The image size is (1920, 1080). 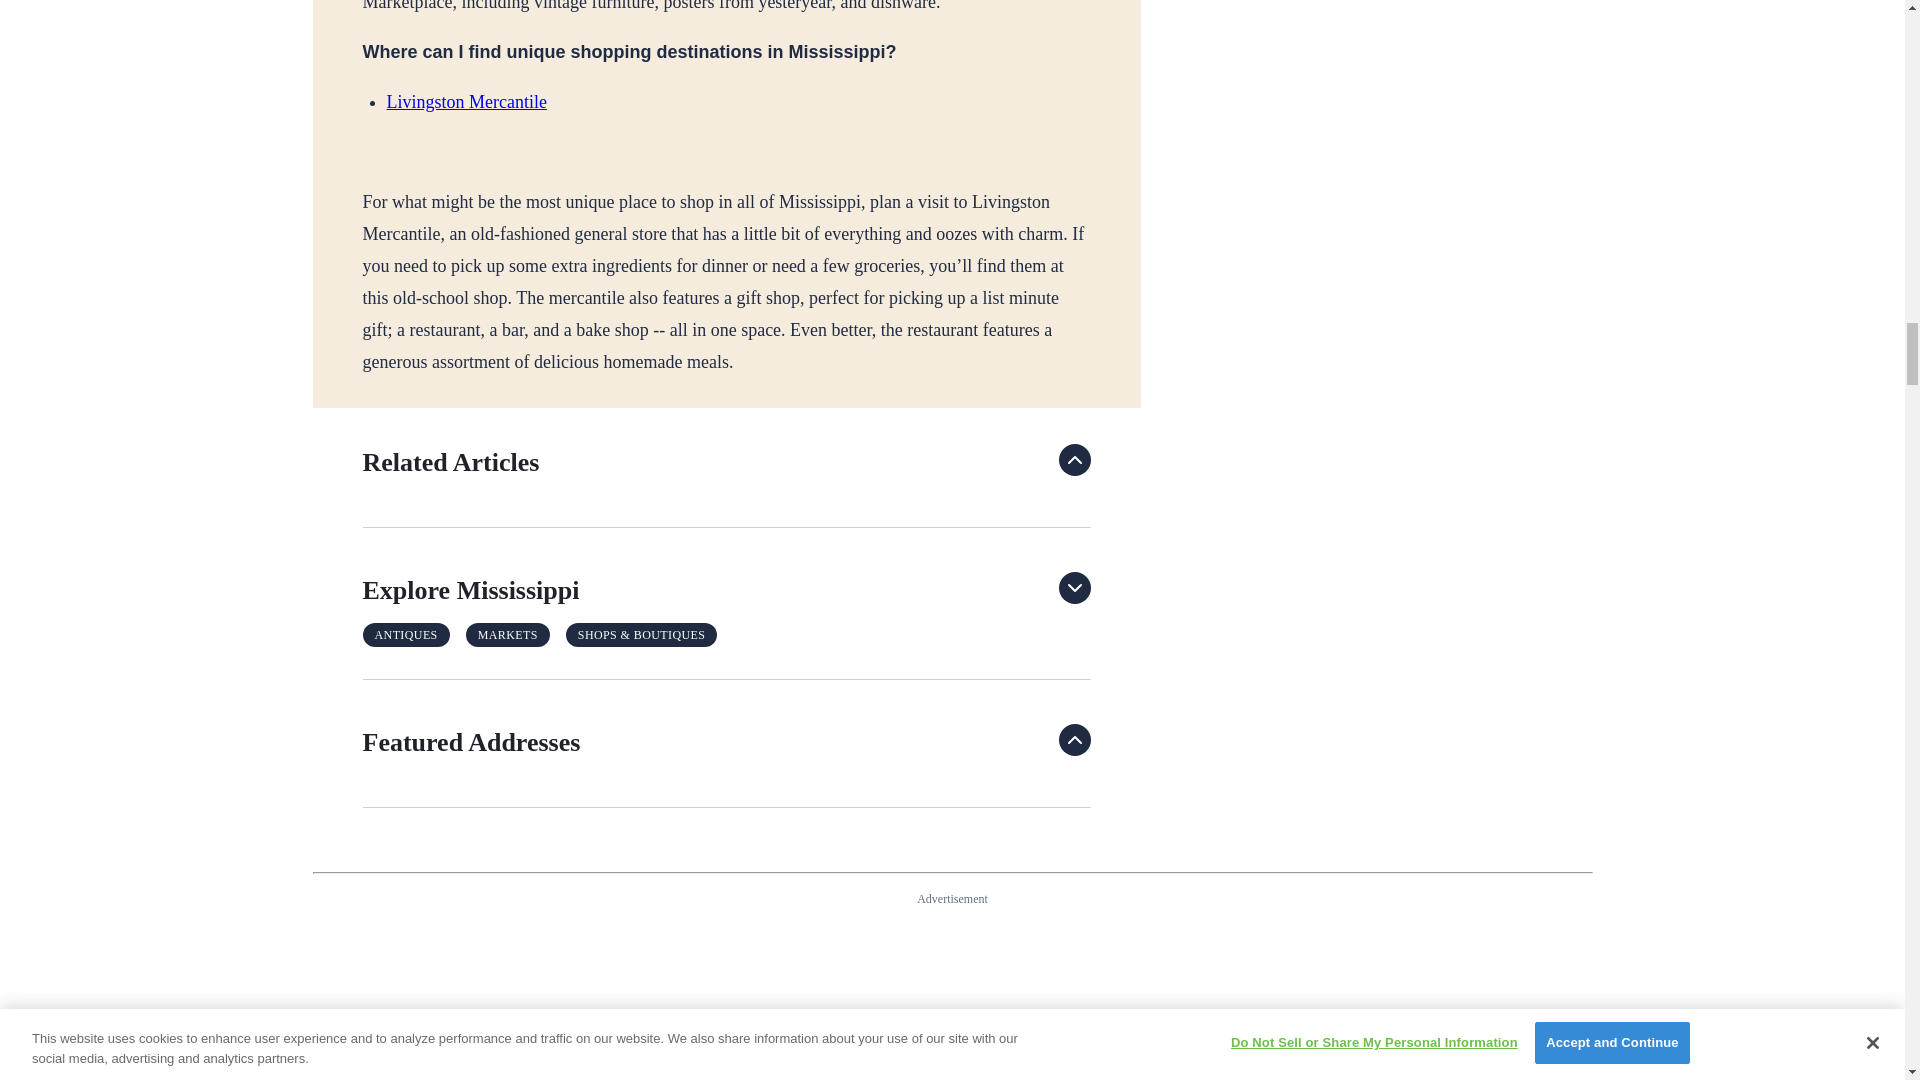 What do you see at coordinates (406, 634) in the screenshot?
I see `Antiques` at bounding box center [406, 634].